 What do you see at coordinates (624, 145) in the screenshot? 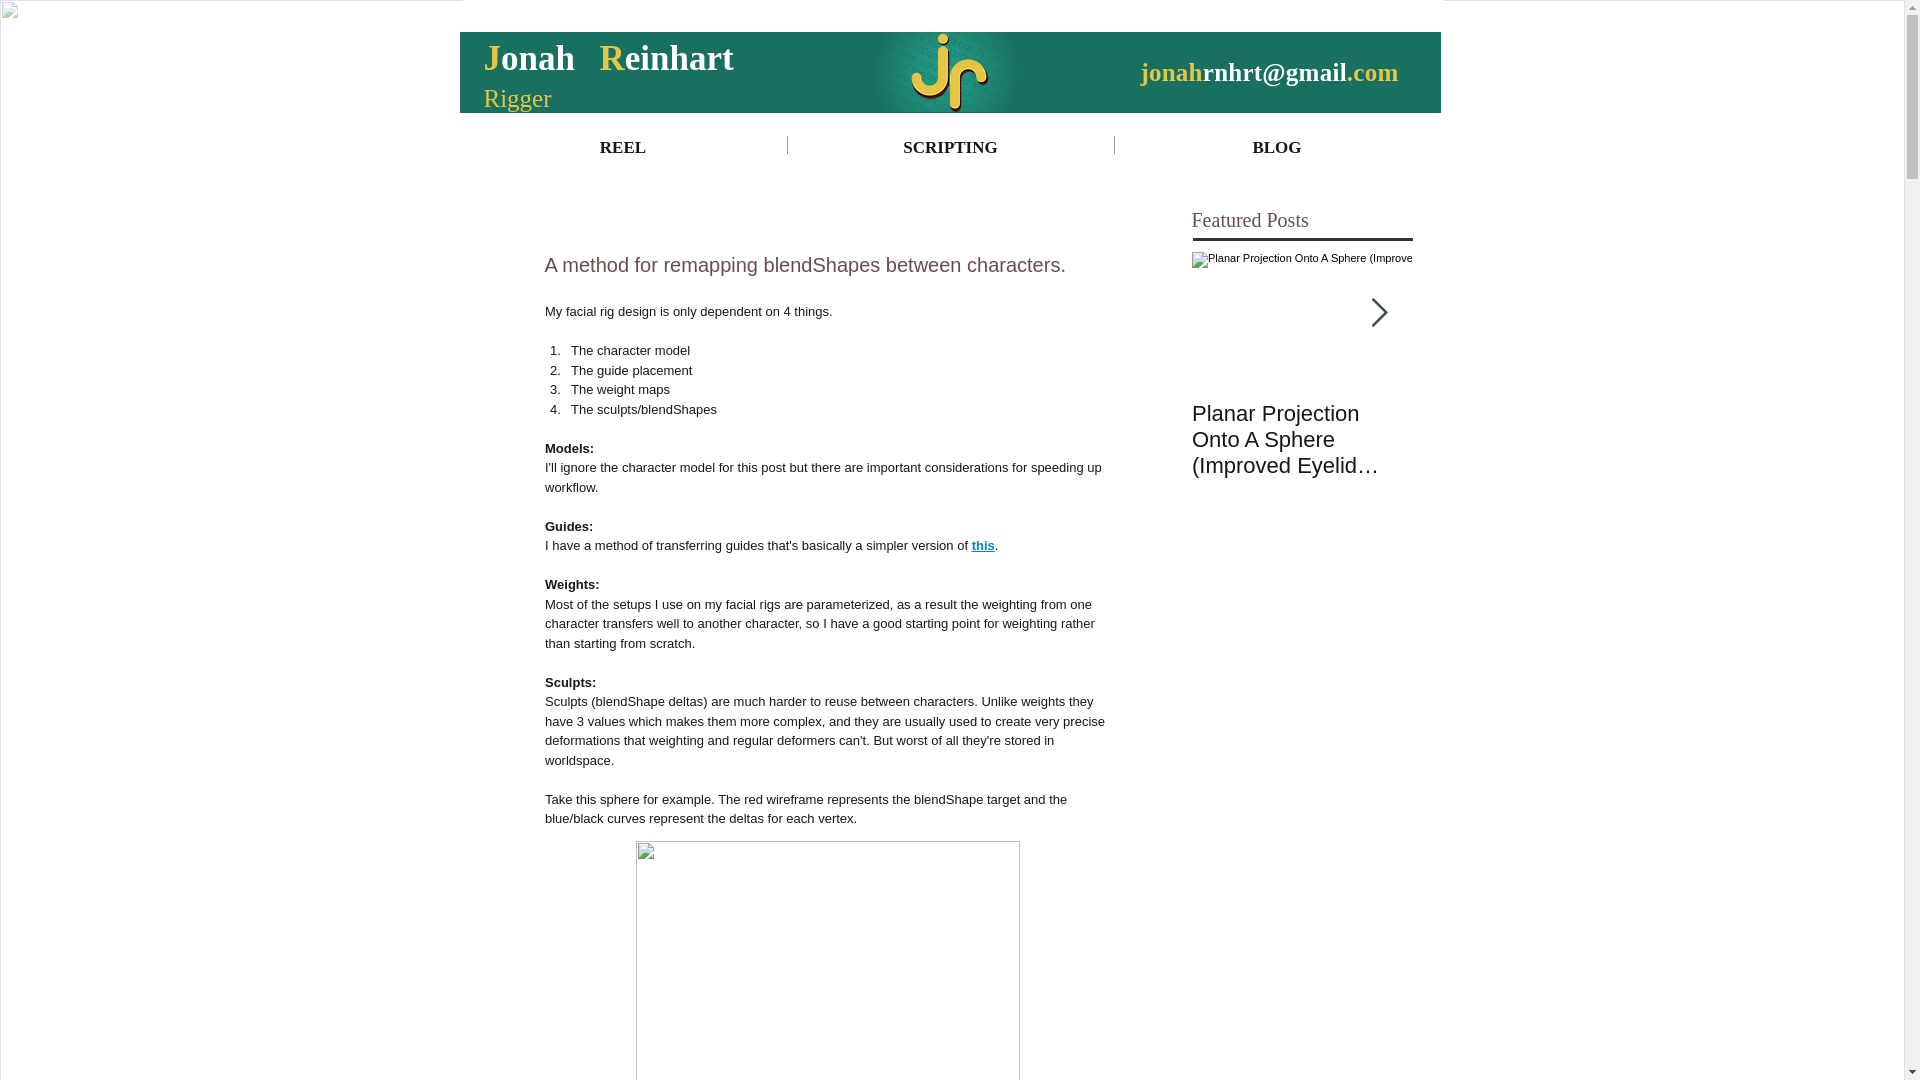
I see `REEL` at bounding box center [624, 145].